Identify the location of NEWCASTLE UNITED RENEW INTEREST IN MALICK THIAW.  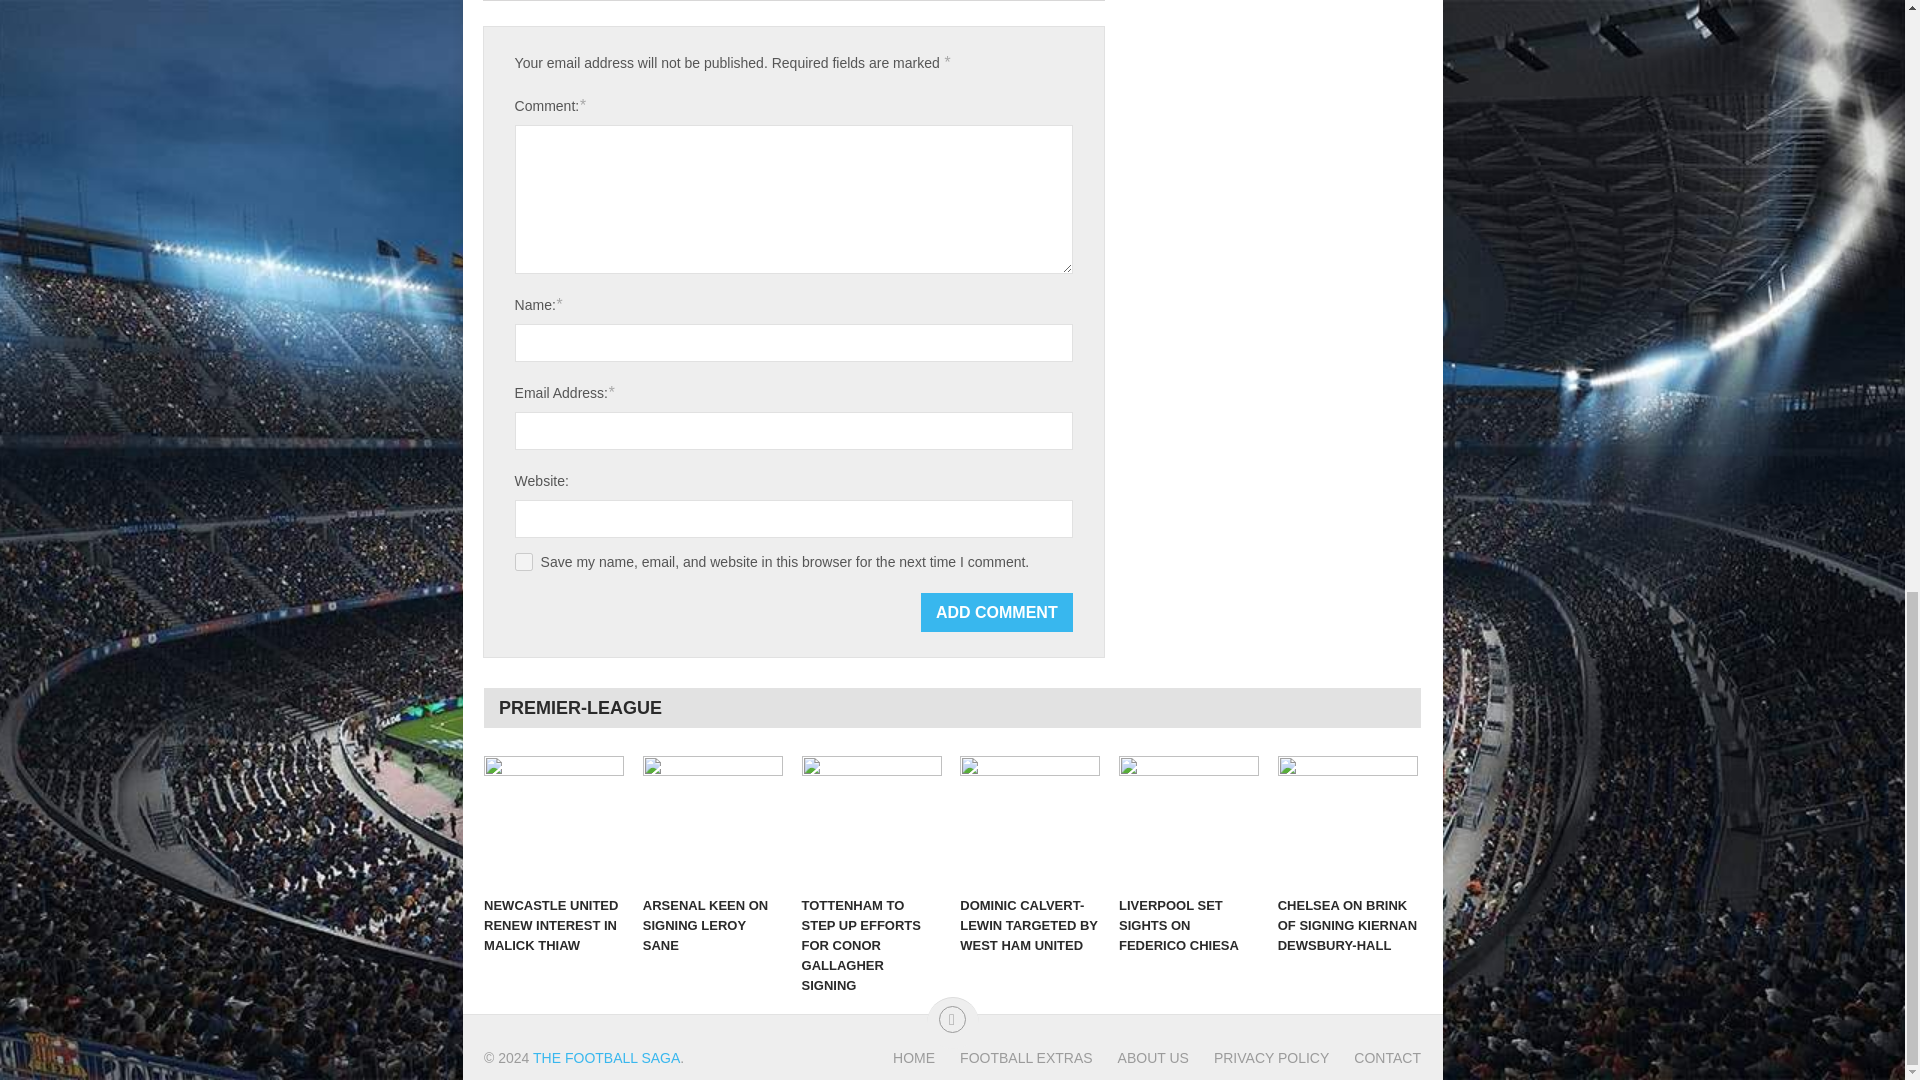
(554, 820).